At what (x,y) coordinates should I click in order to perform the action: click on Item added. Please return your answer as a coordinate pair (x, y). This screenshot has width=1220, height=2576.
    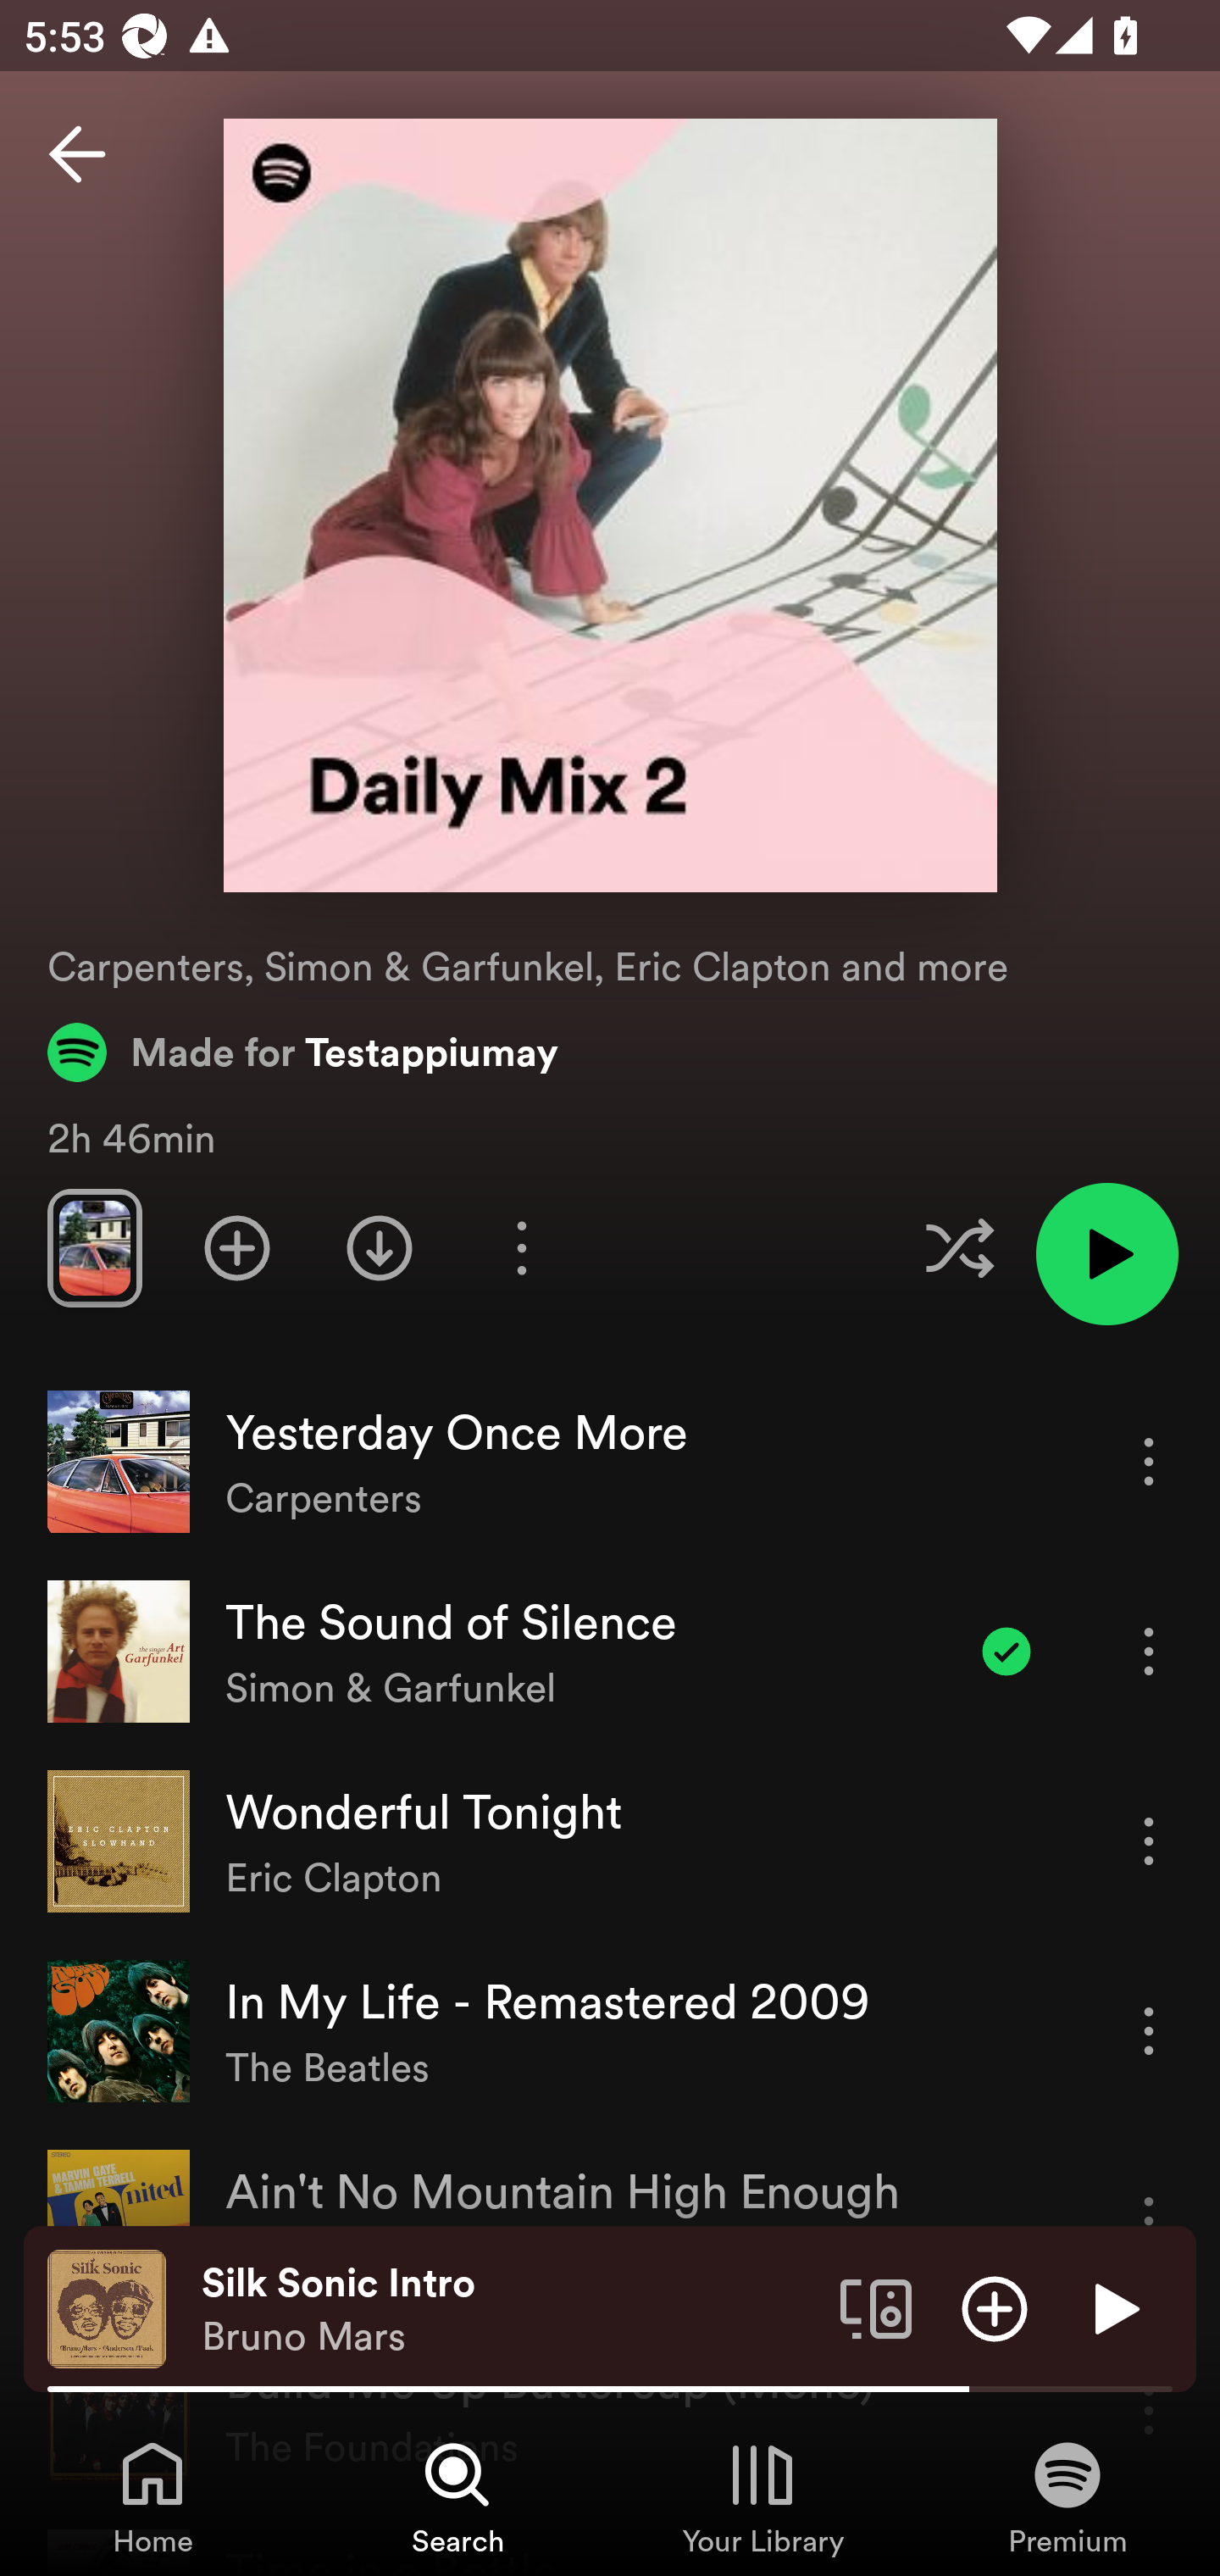
    Looking at the image, I should click on (1006, 1651).